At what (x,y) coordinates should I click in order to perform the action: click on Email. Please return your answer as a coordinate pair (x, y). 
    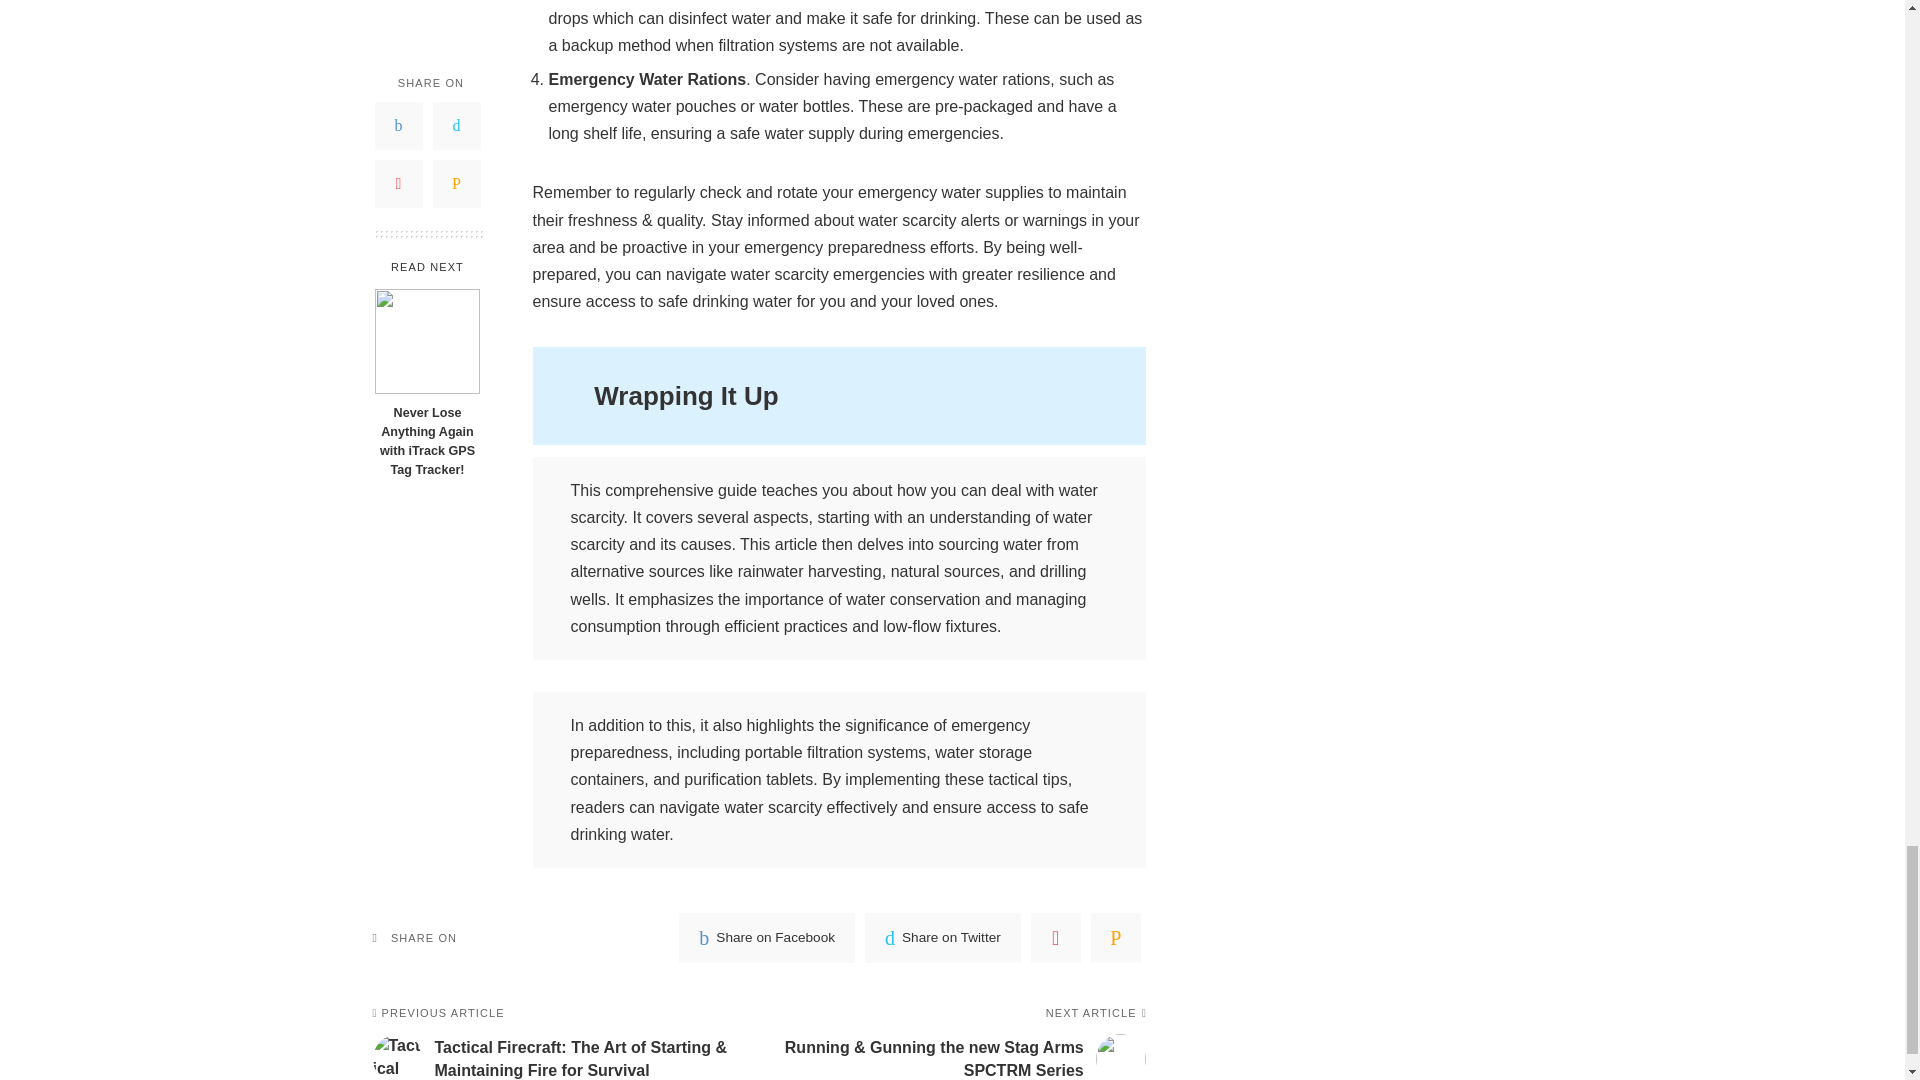
    Looking at the image, I should click on (1115, 938).